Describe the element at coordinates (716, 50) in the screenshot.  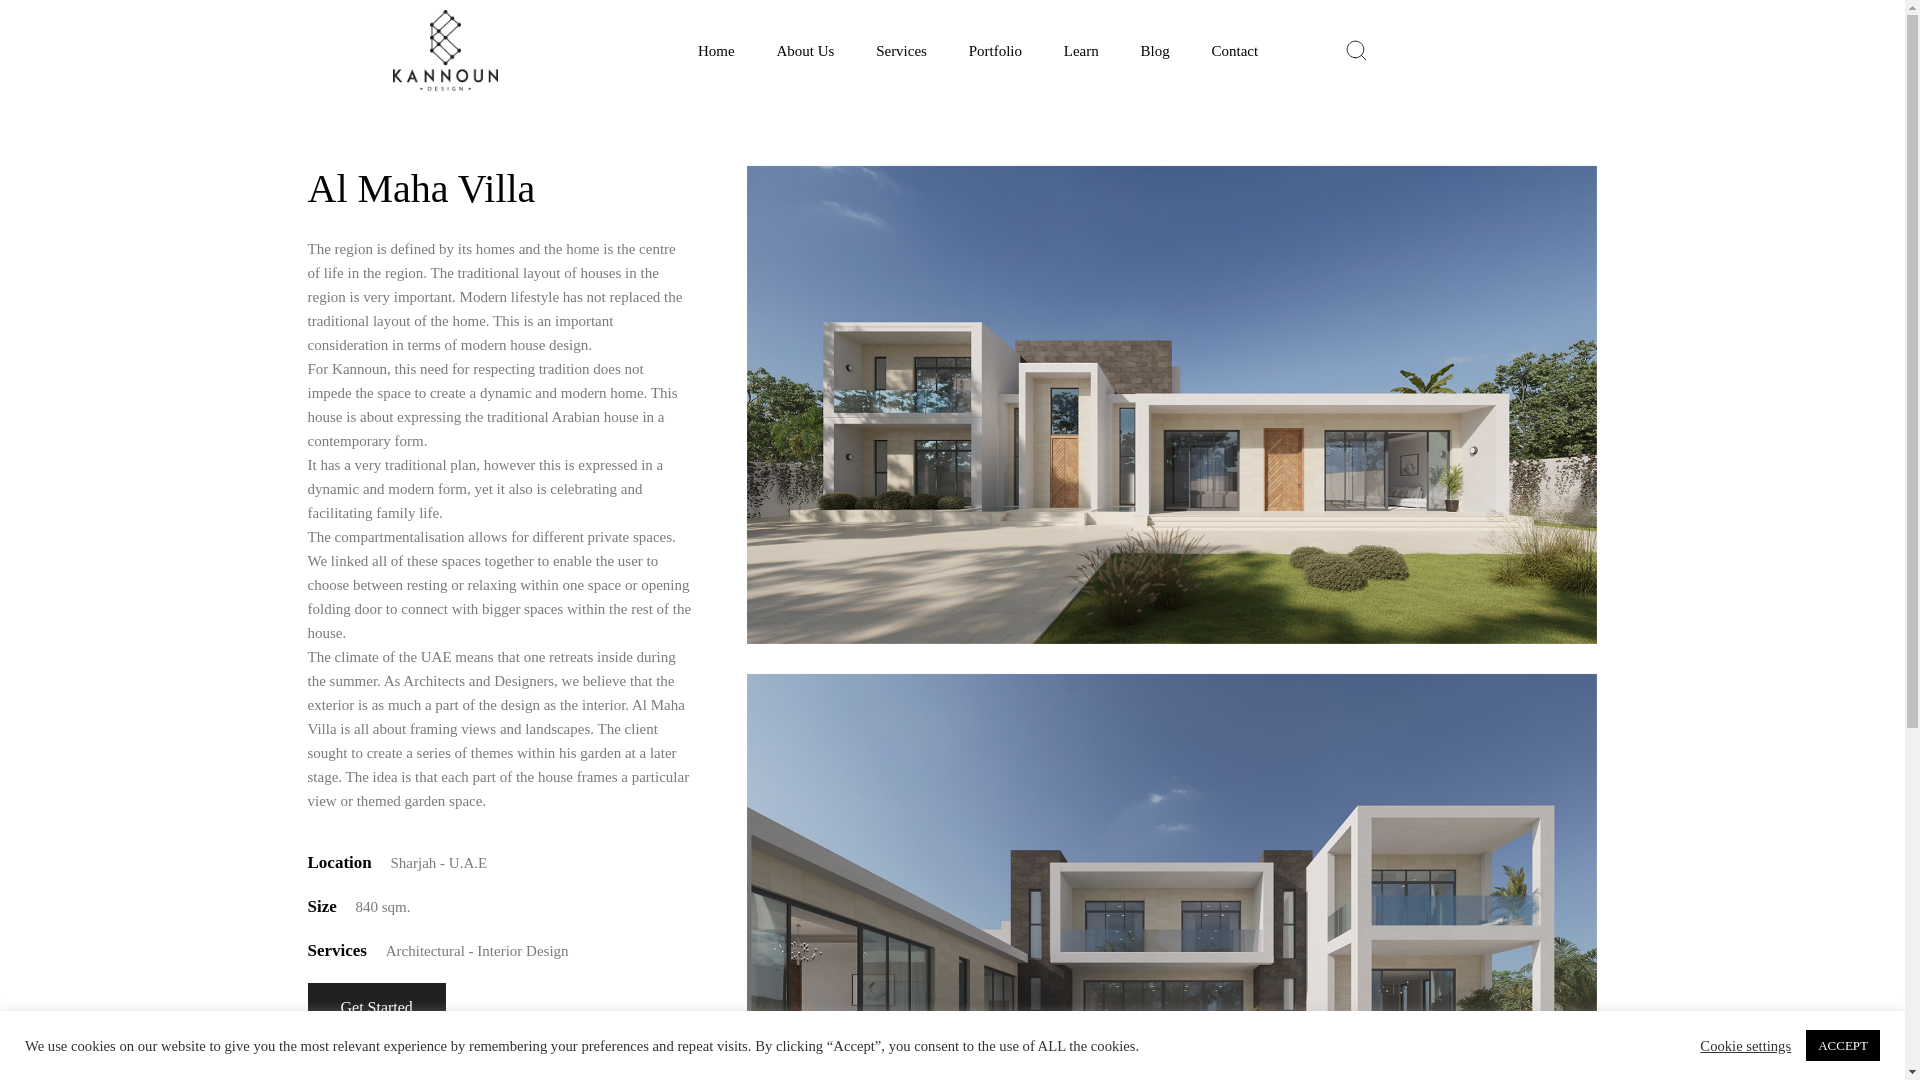
I see `Home` at that location.